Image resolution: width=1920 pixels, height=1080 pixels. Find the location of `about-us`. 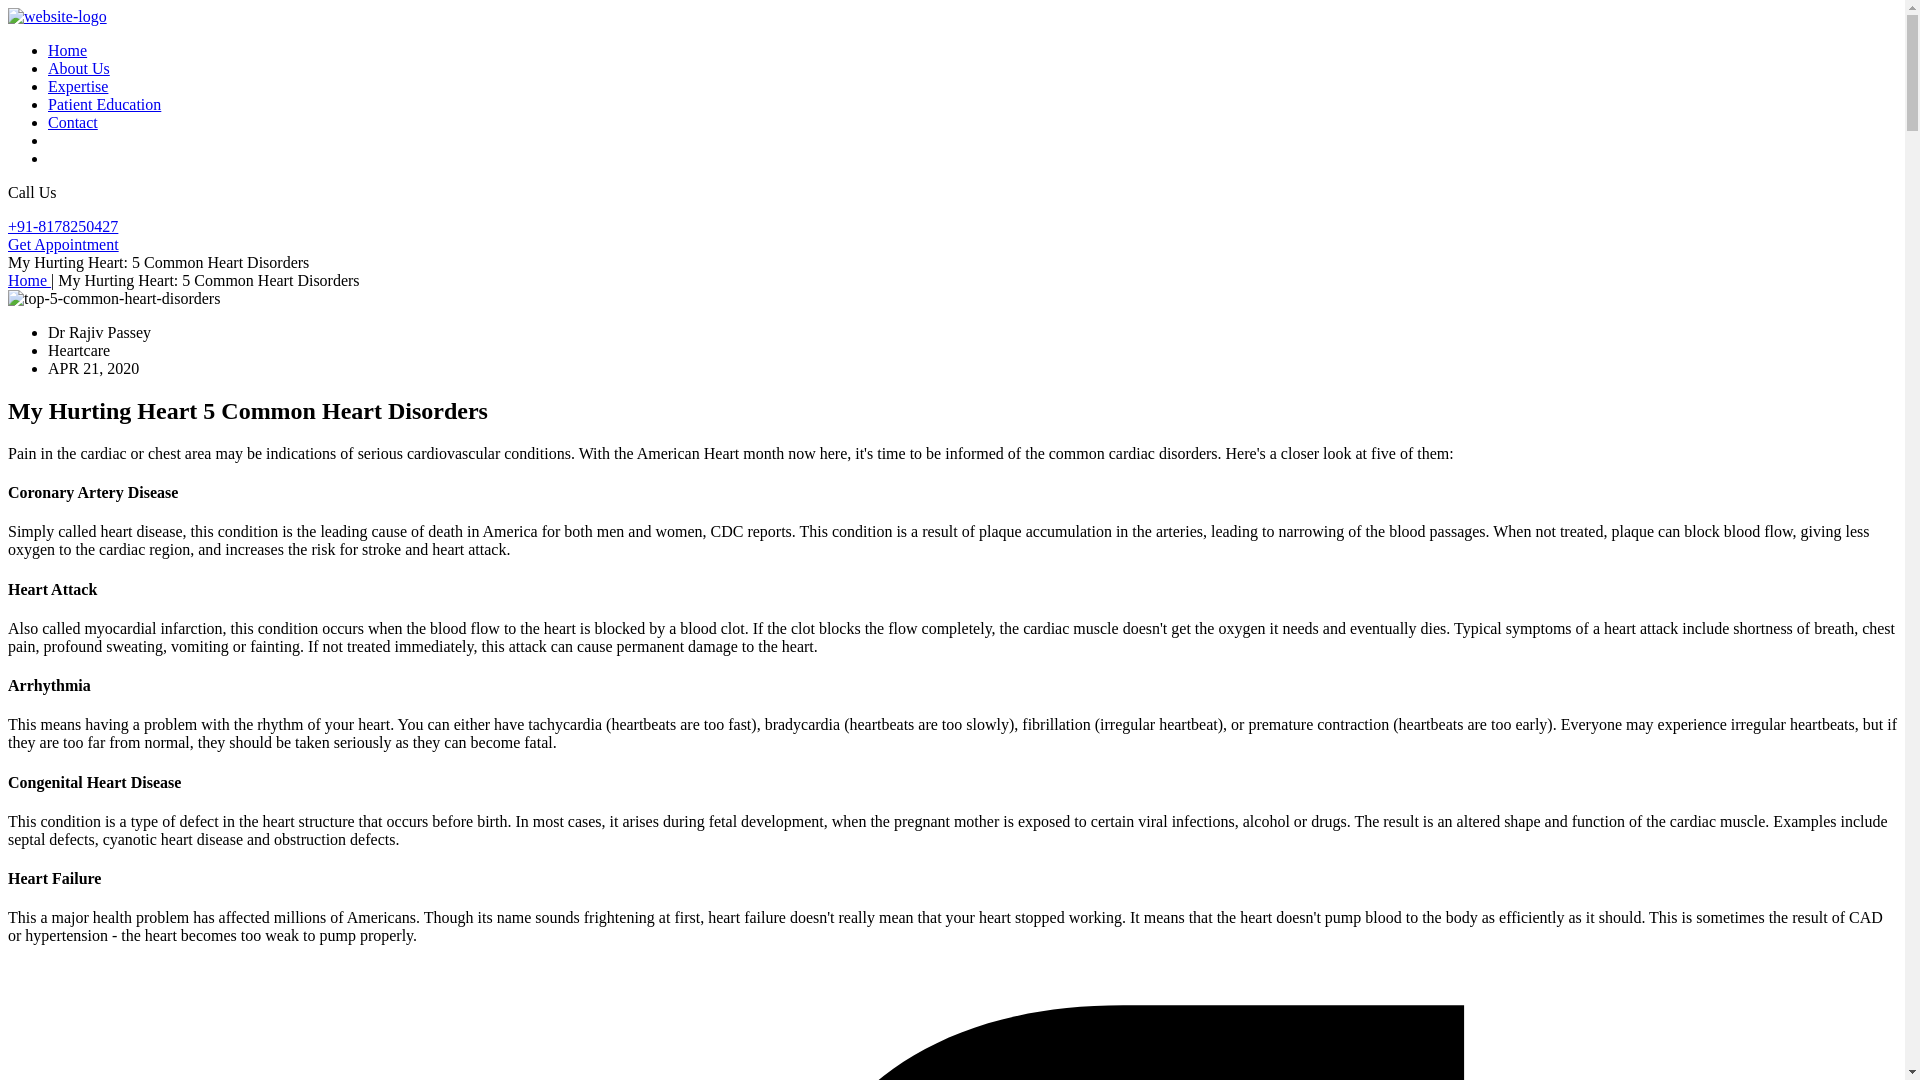

about-us is located at coordinates (78, 68).